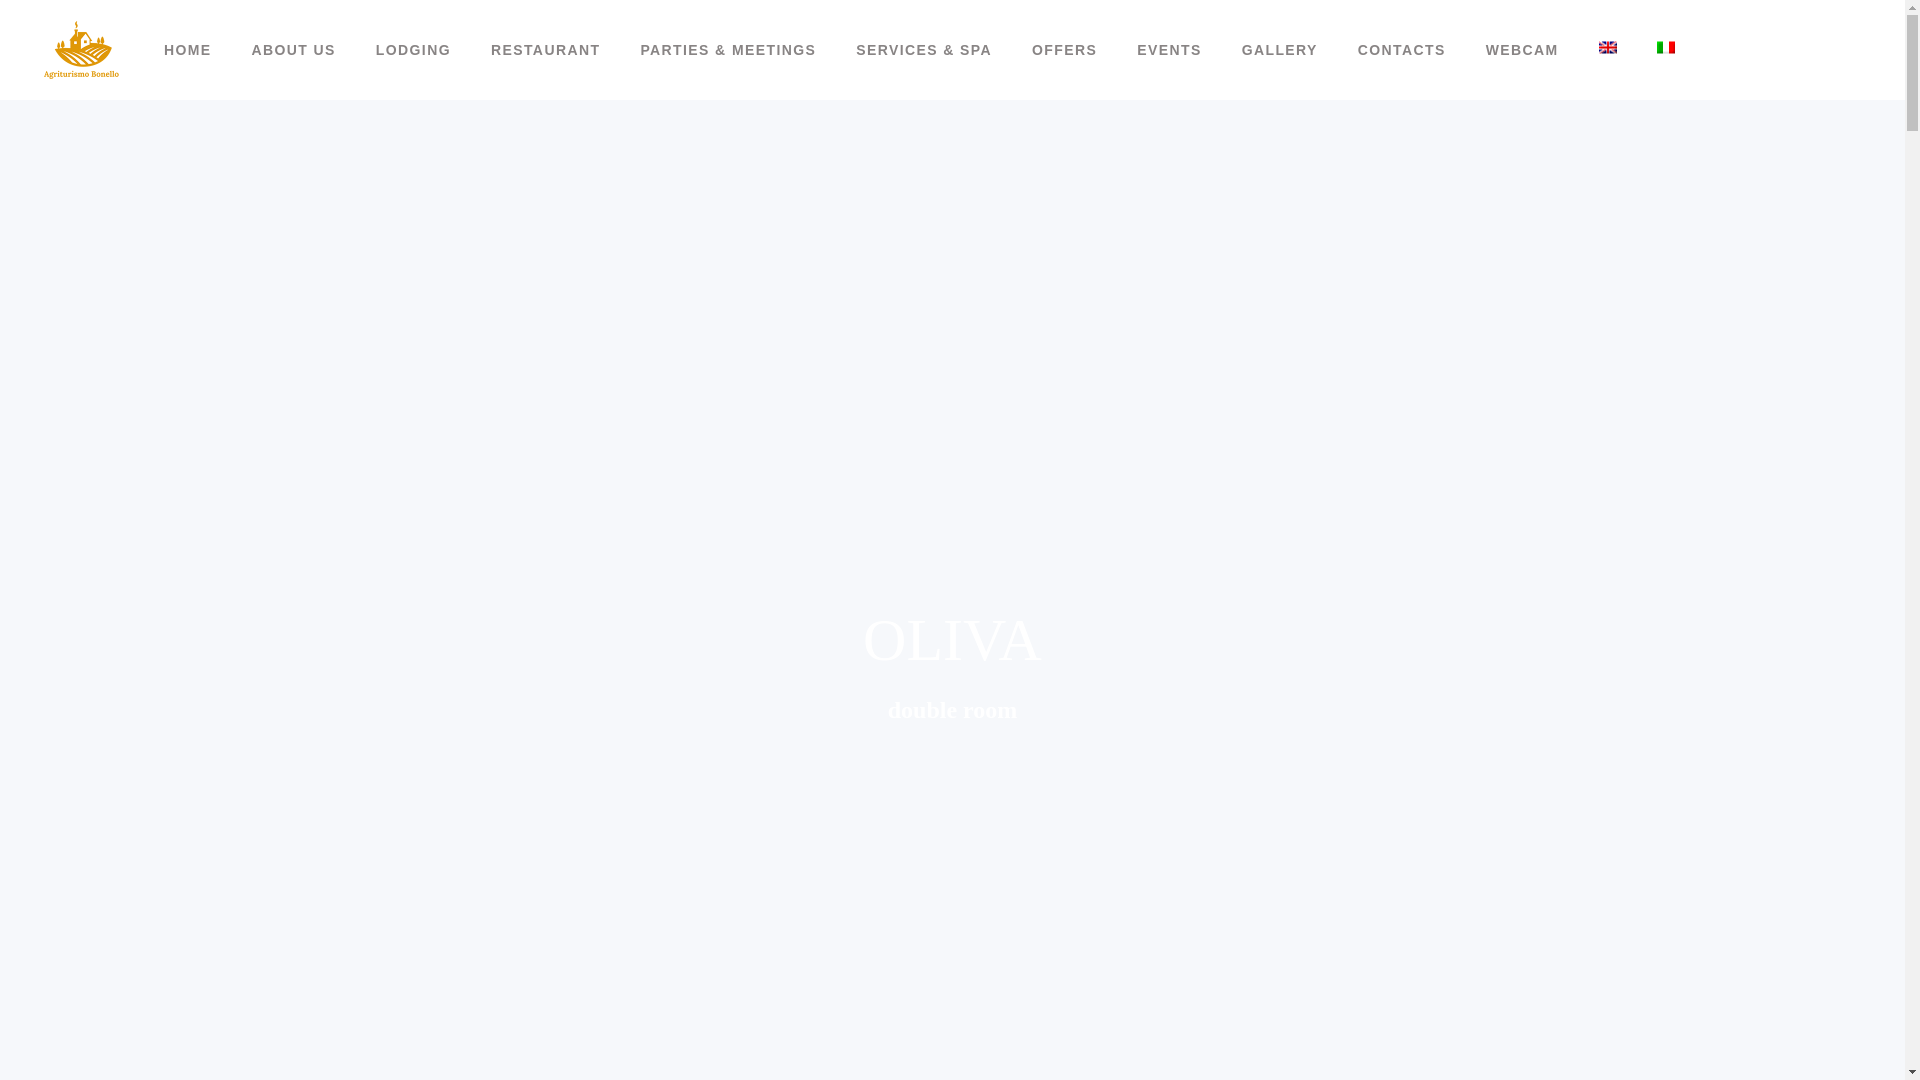  What do you see at coordinates (1169, 50) in the screenshot?
I see `EVENTS` at bounding box center [1169, 50].